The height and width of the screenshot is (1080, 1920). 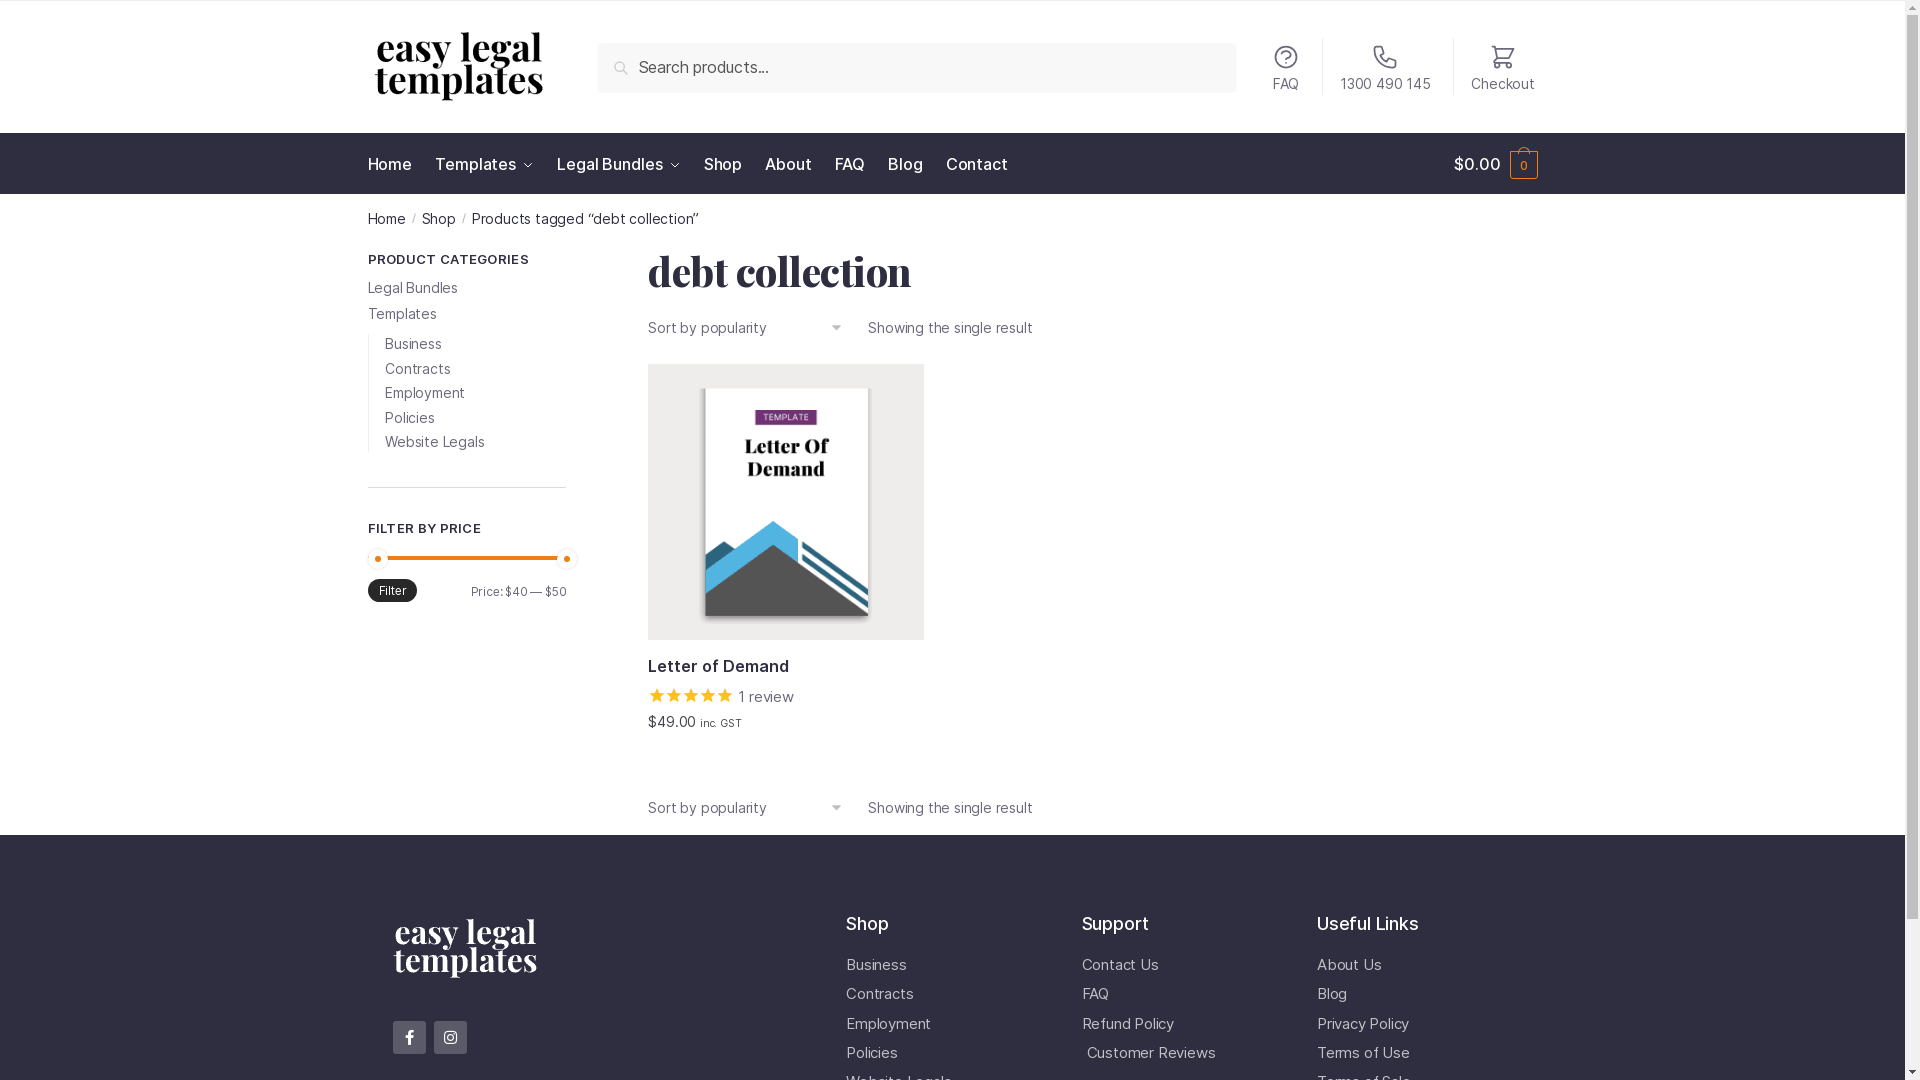 I want to click on Policies, so click(x=944, y=1053).